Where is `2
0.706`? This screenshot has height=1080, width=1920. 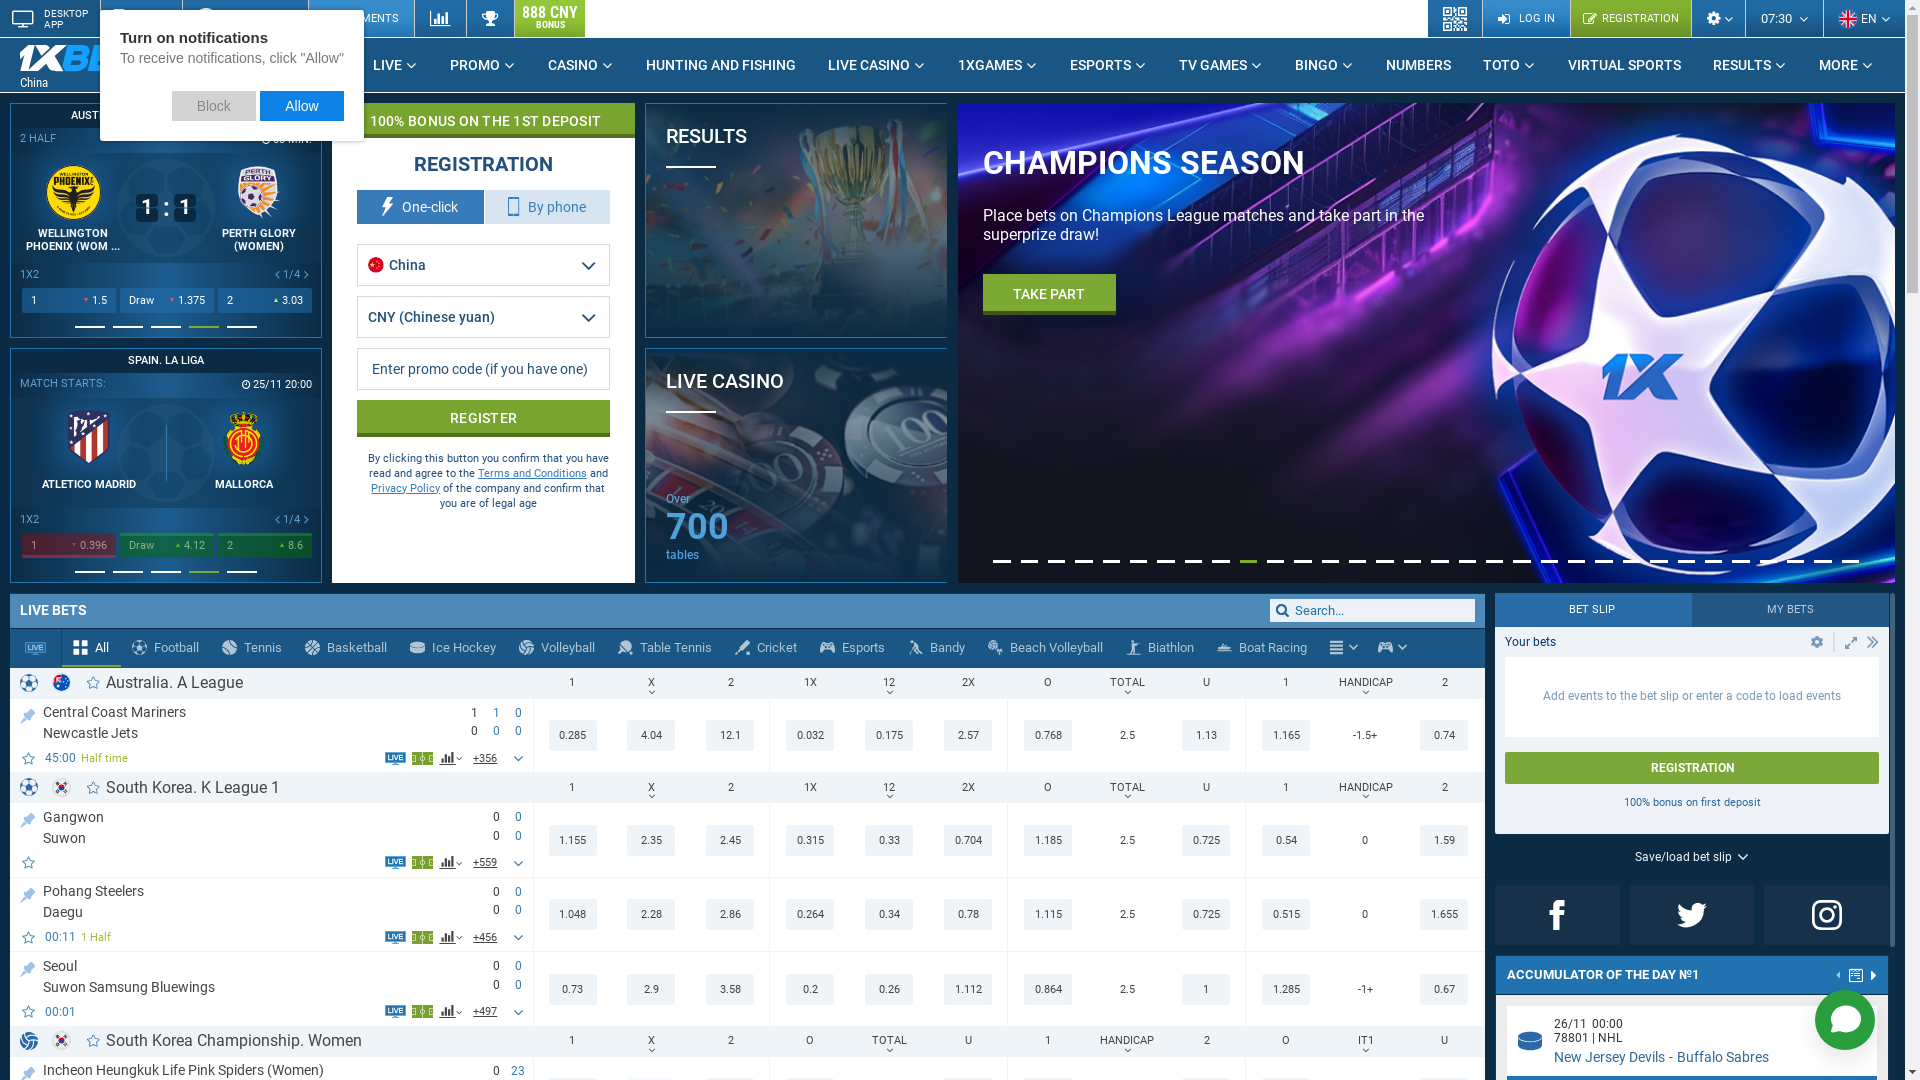 2
0.706 is located at coordinates (265, 546).